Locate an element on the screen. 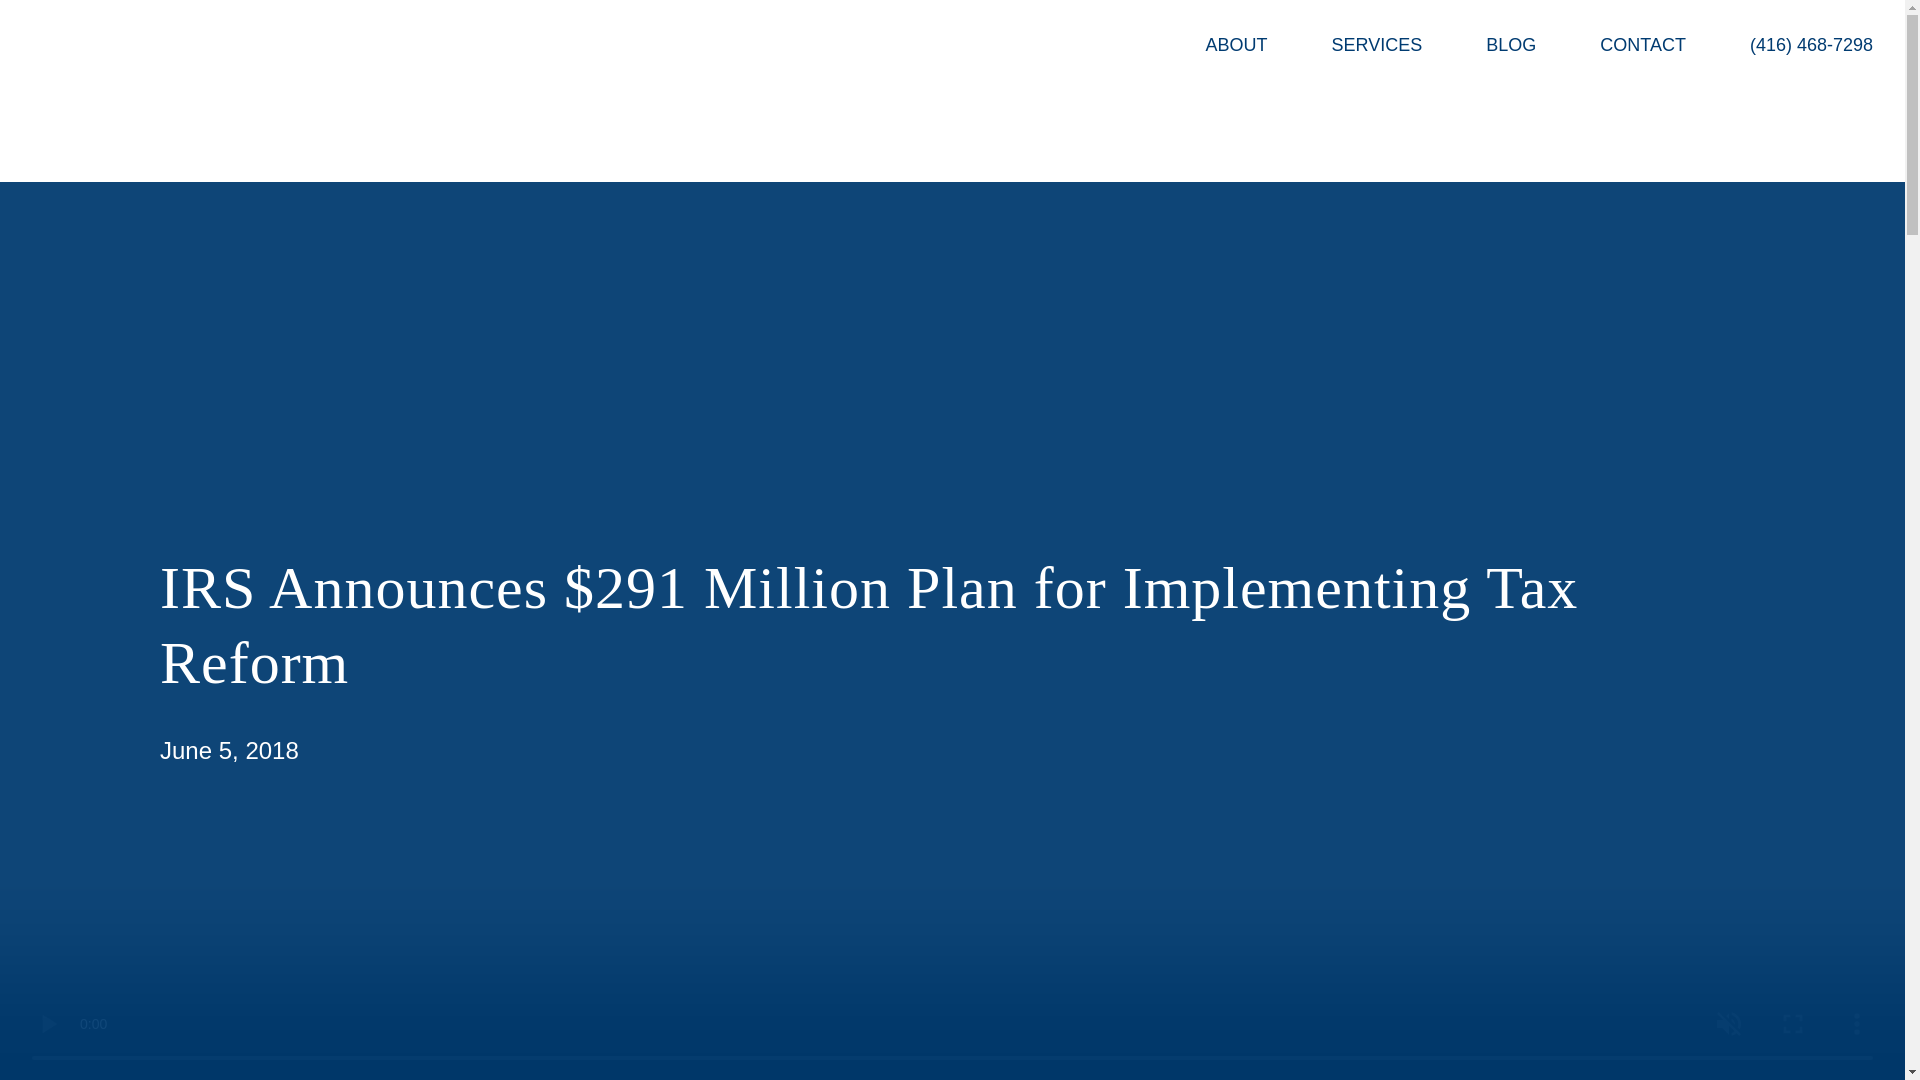 This screenshot has height=1080, width=1920. ABOUT is located at coordinates (1235, 46).